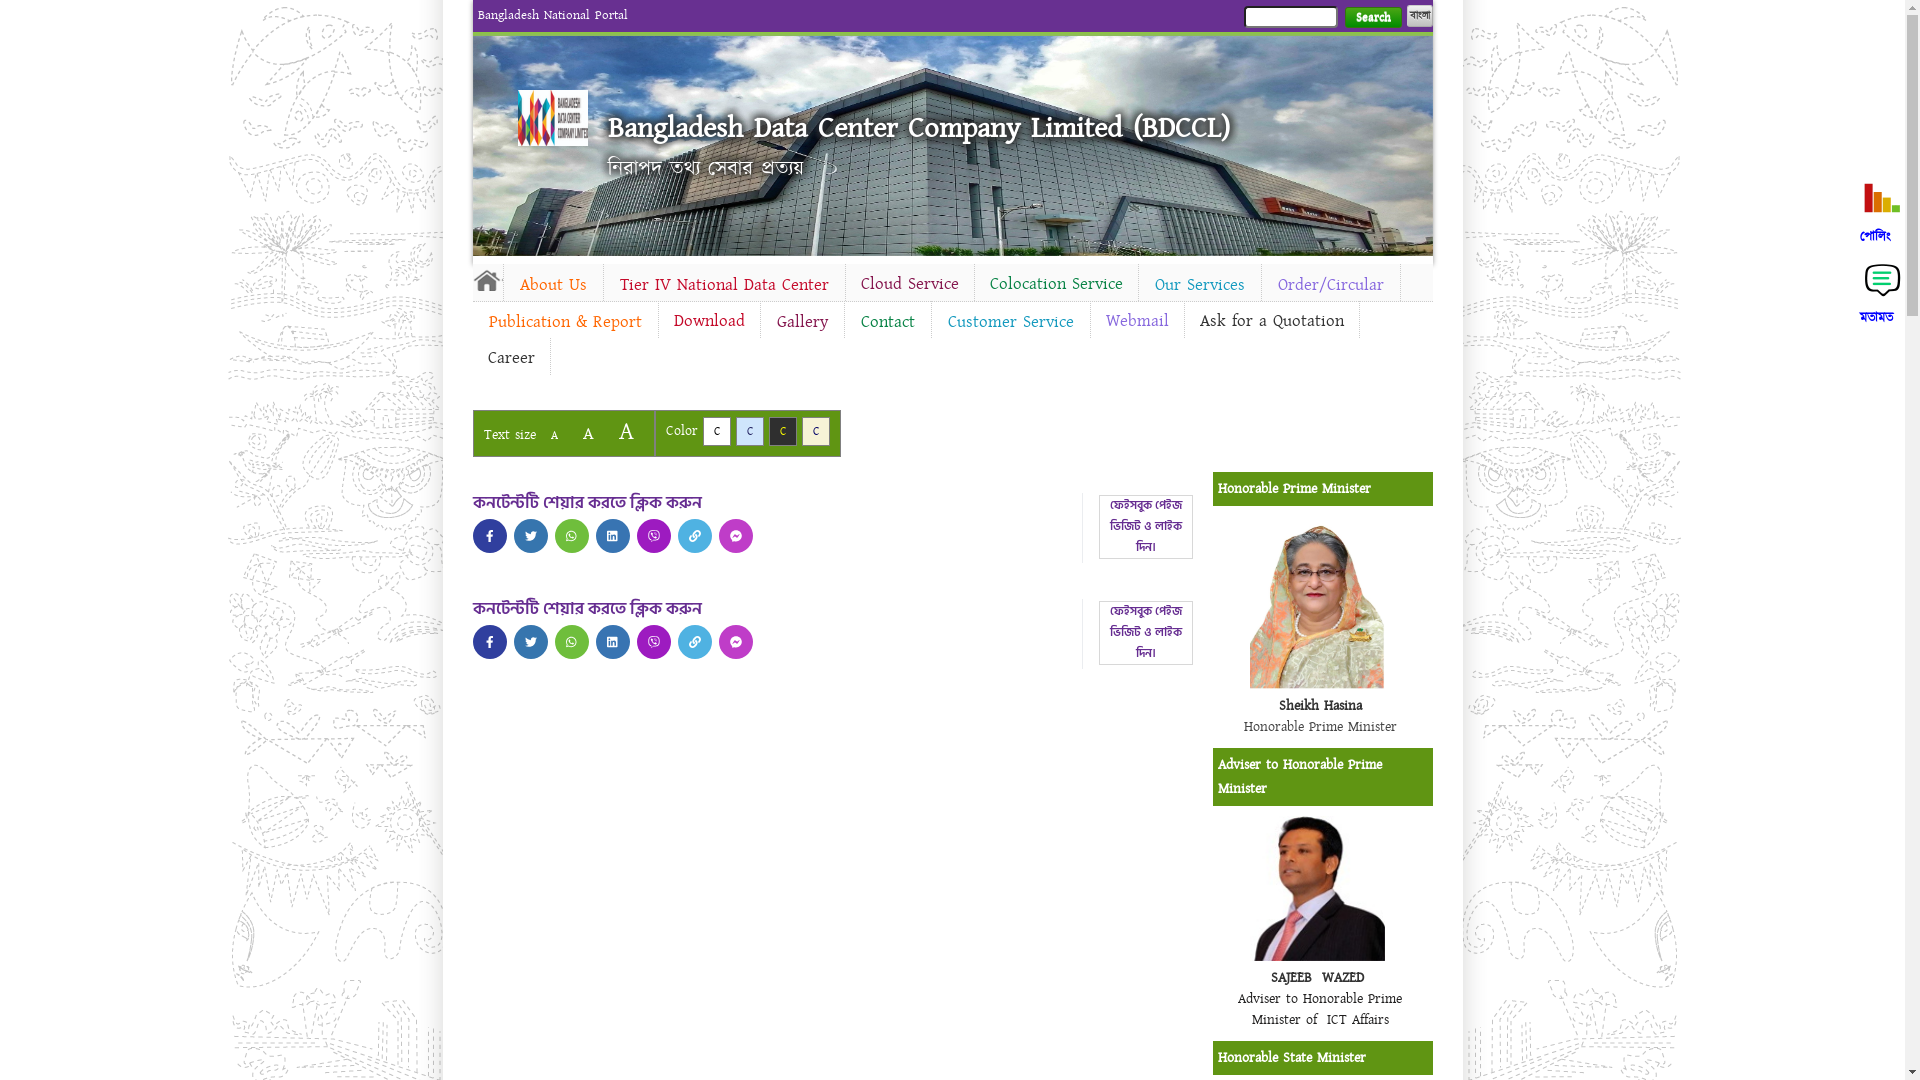 The width and height of the screenshot is (1920, 1080). I want to click on Cloud Service, so click(910, 284).